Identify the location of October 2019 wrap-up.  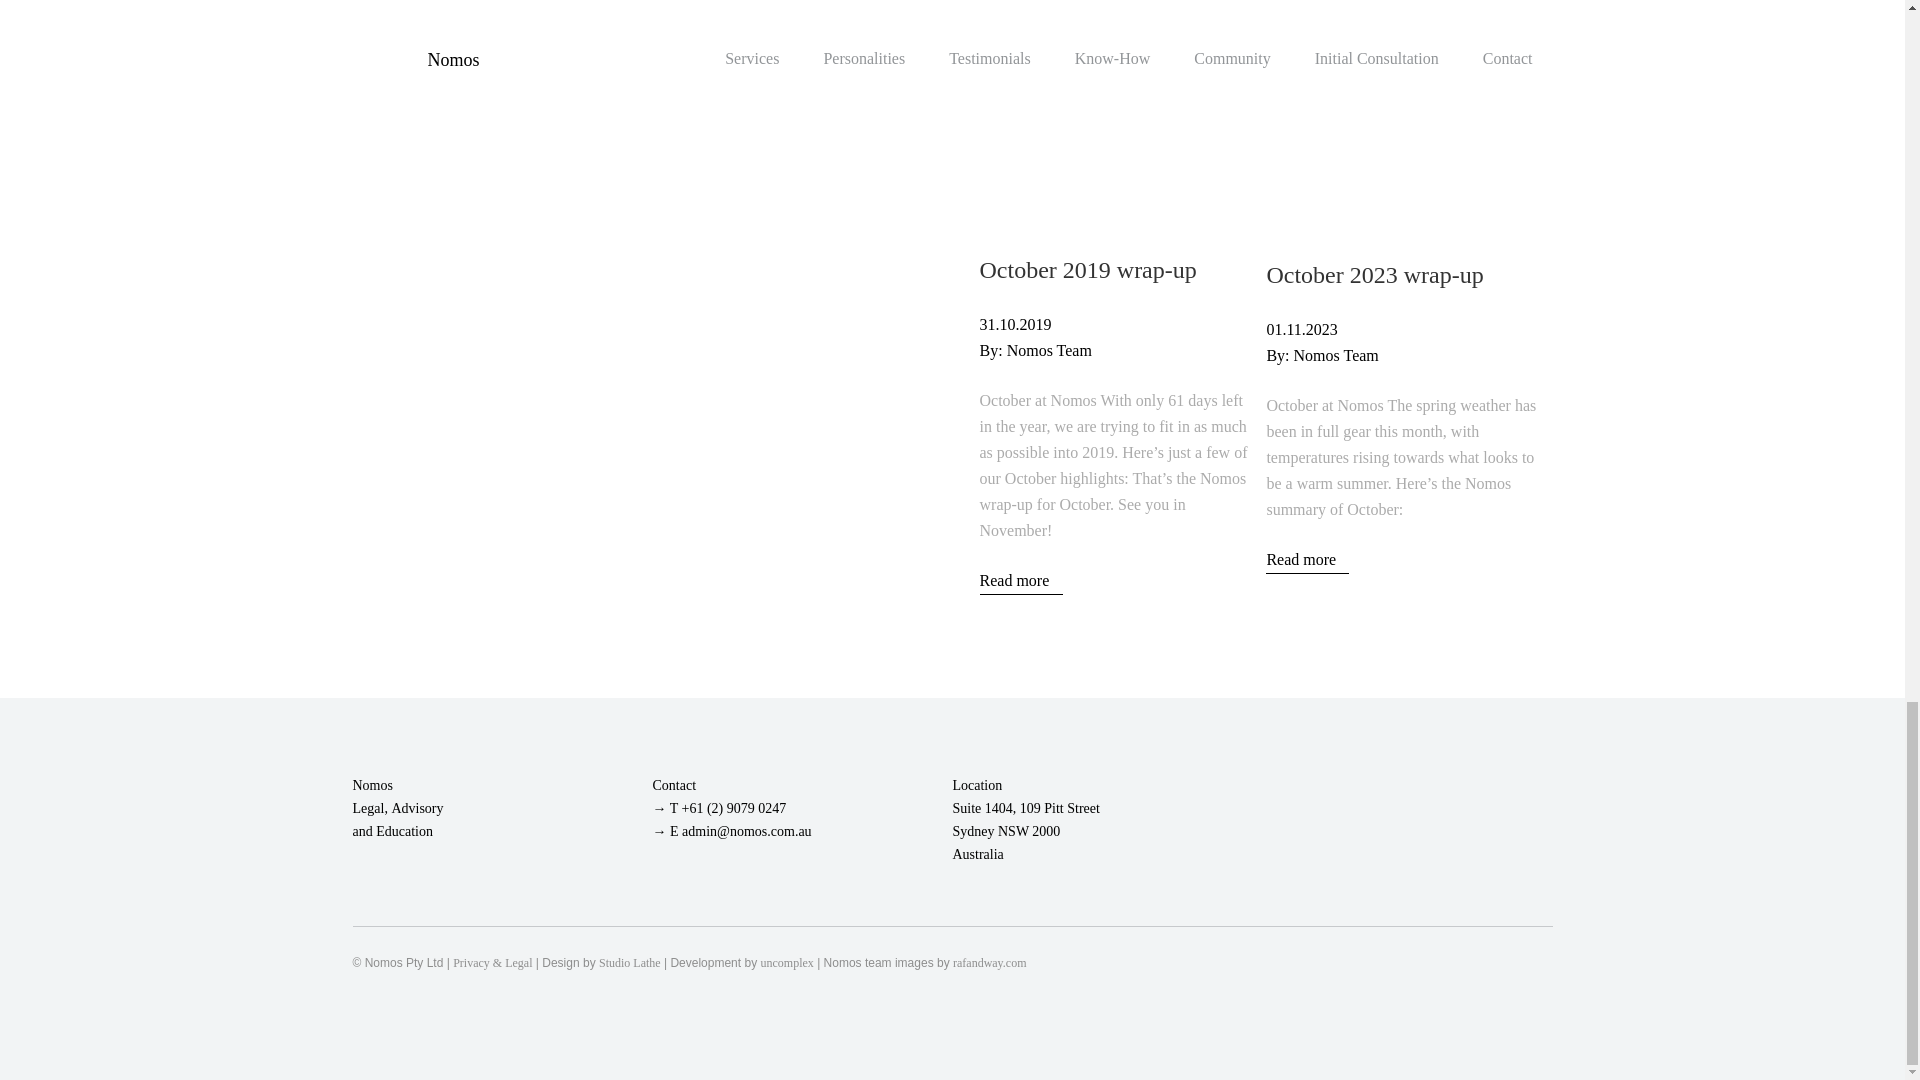
(1117, 94).